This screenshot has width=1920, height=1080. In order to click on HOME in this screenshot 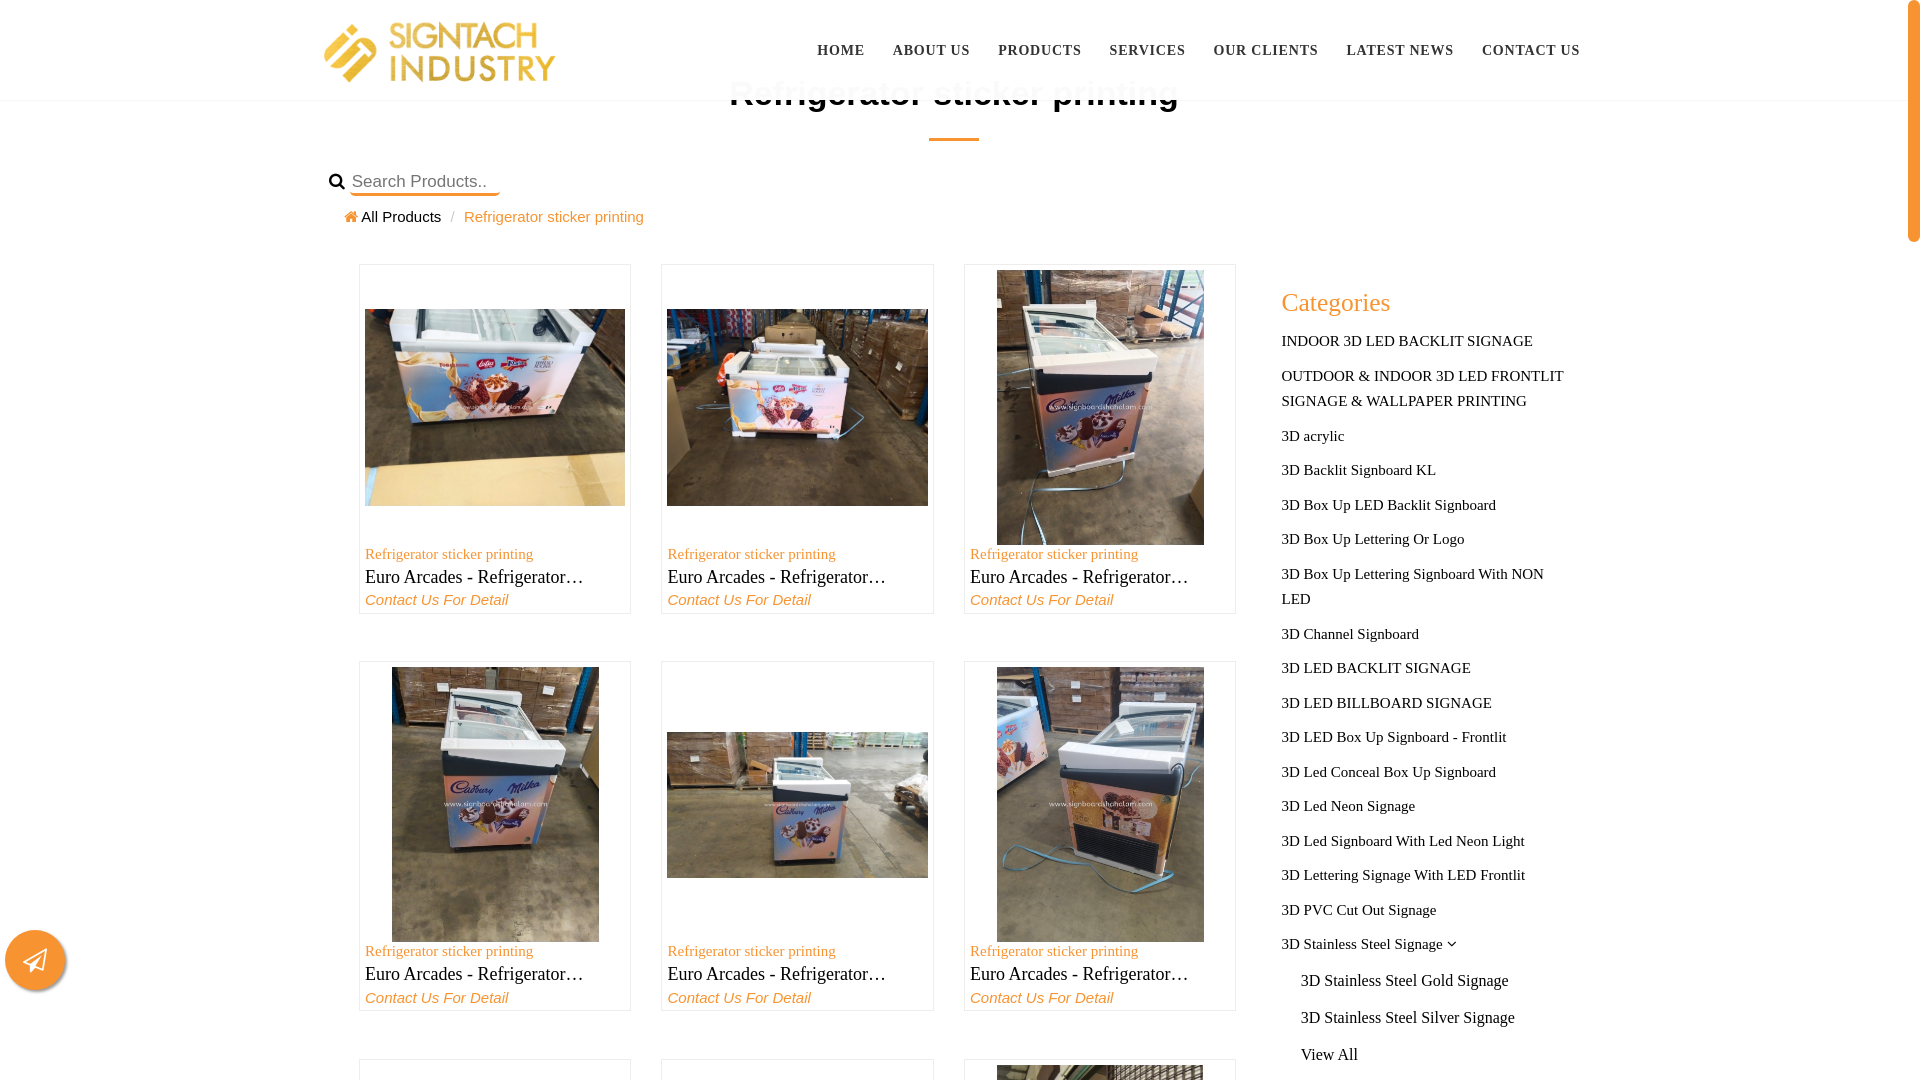, I will do `click(841, 50)`.